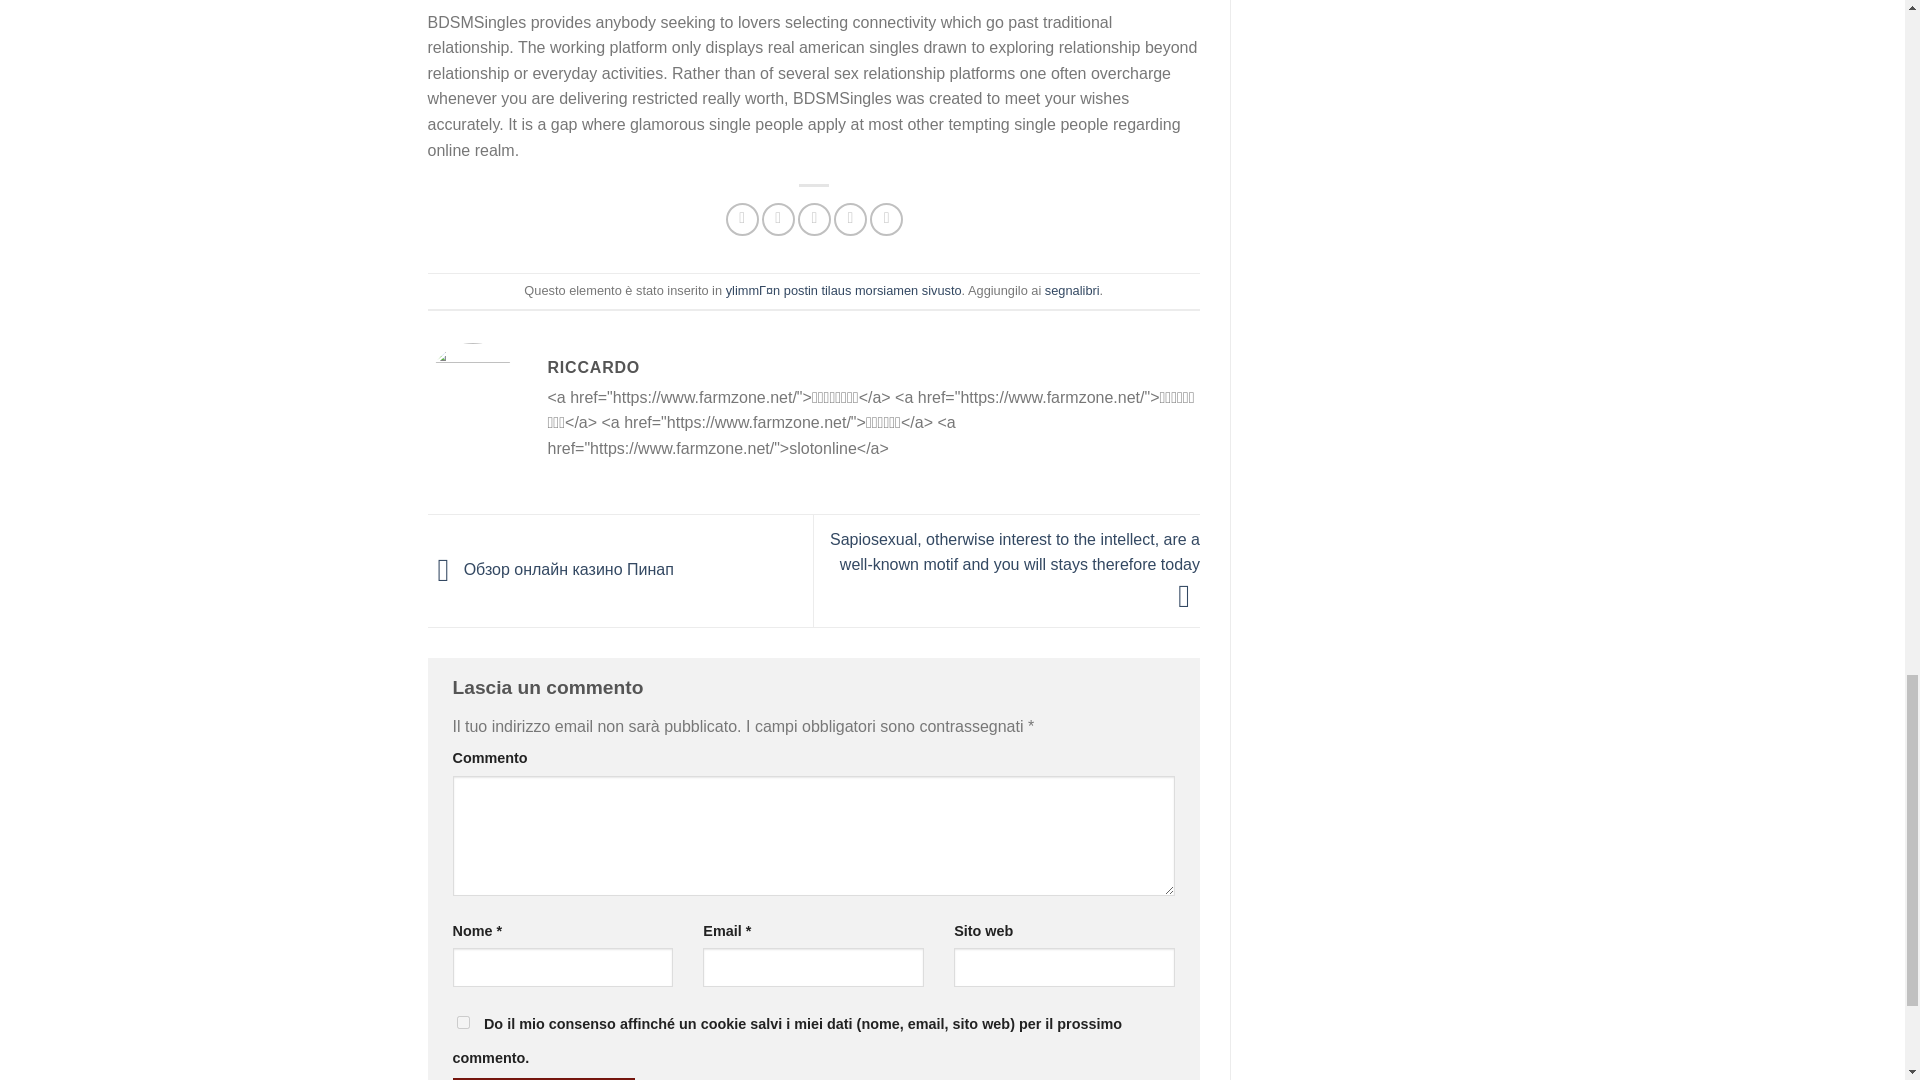 The image size is (1920, 1080). I want to click on yes, so click(462, 1022).